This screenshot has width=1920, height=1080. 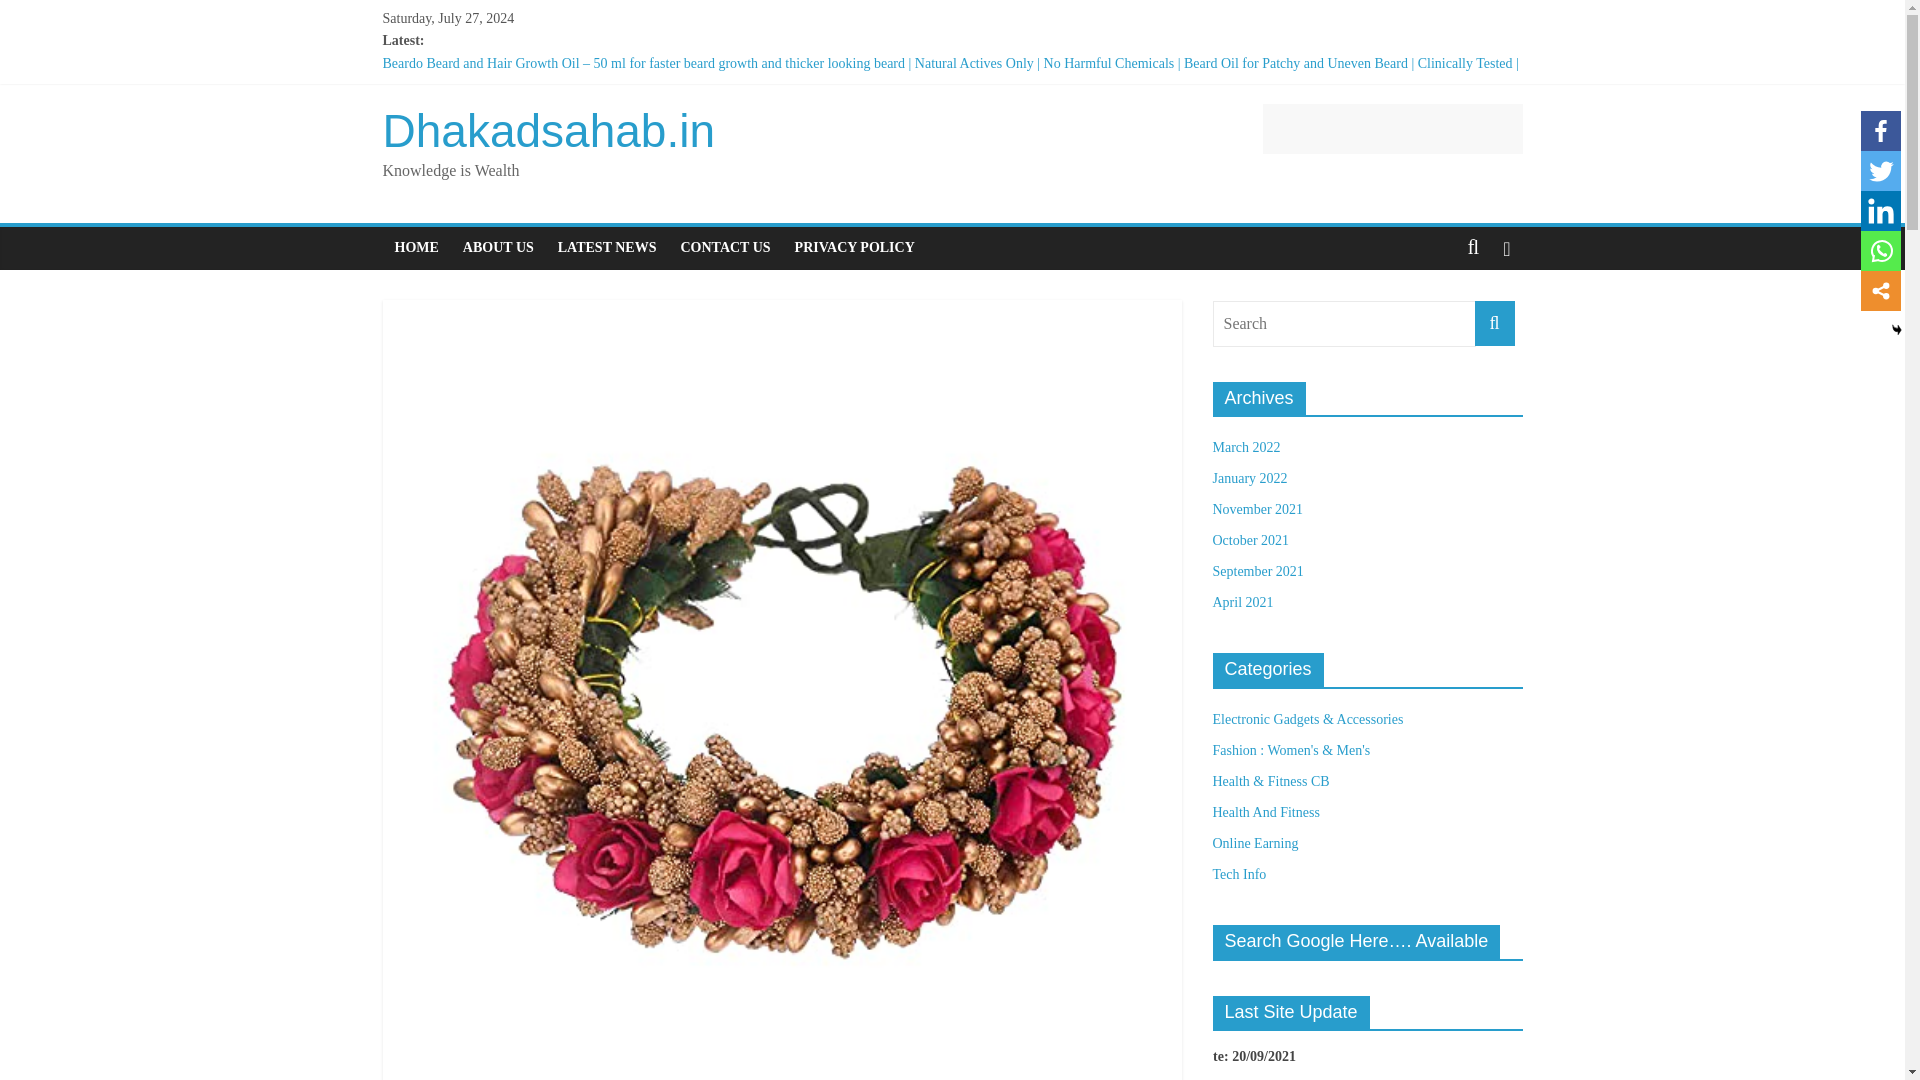 I want to click on Advertisement, so click(x=1392, y=128).